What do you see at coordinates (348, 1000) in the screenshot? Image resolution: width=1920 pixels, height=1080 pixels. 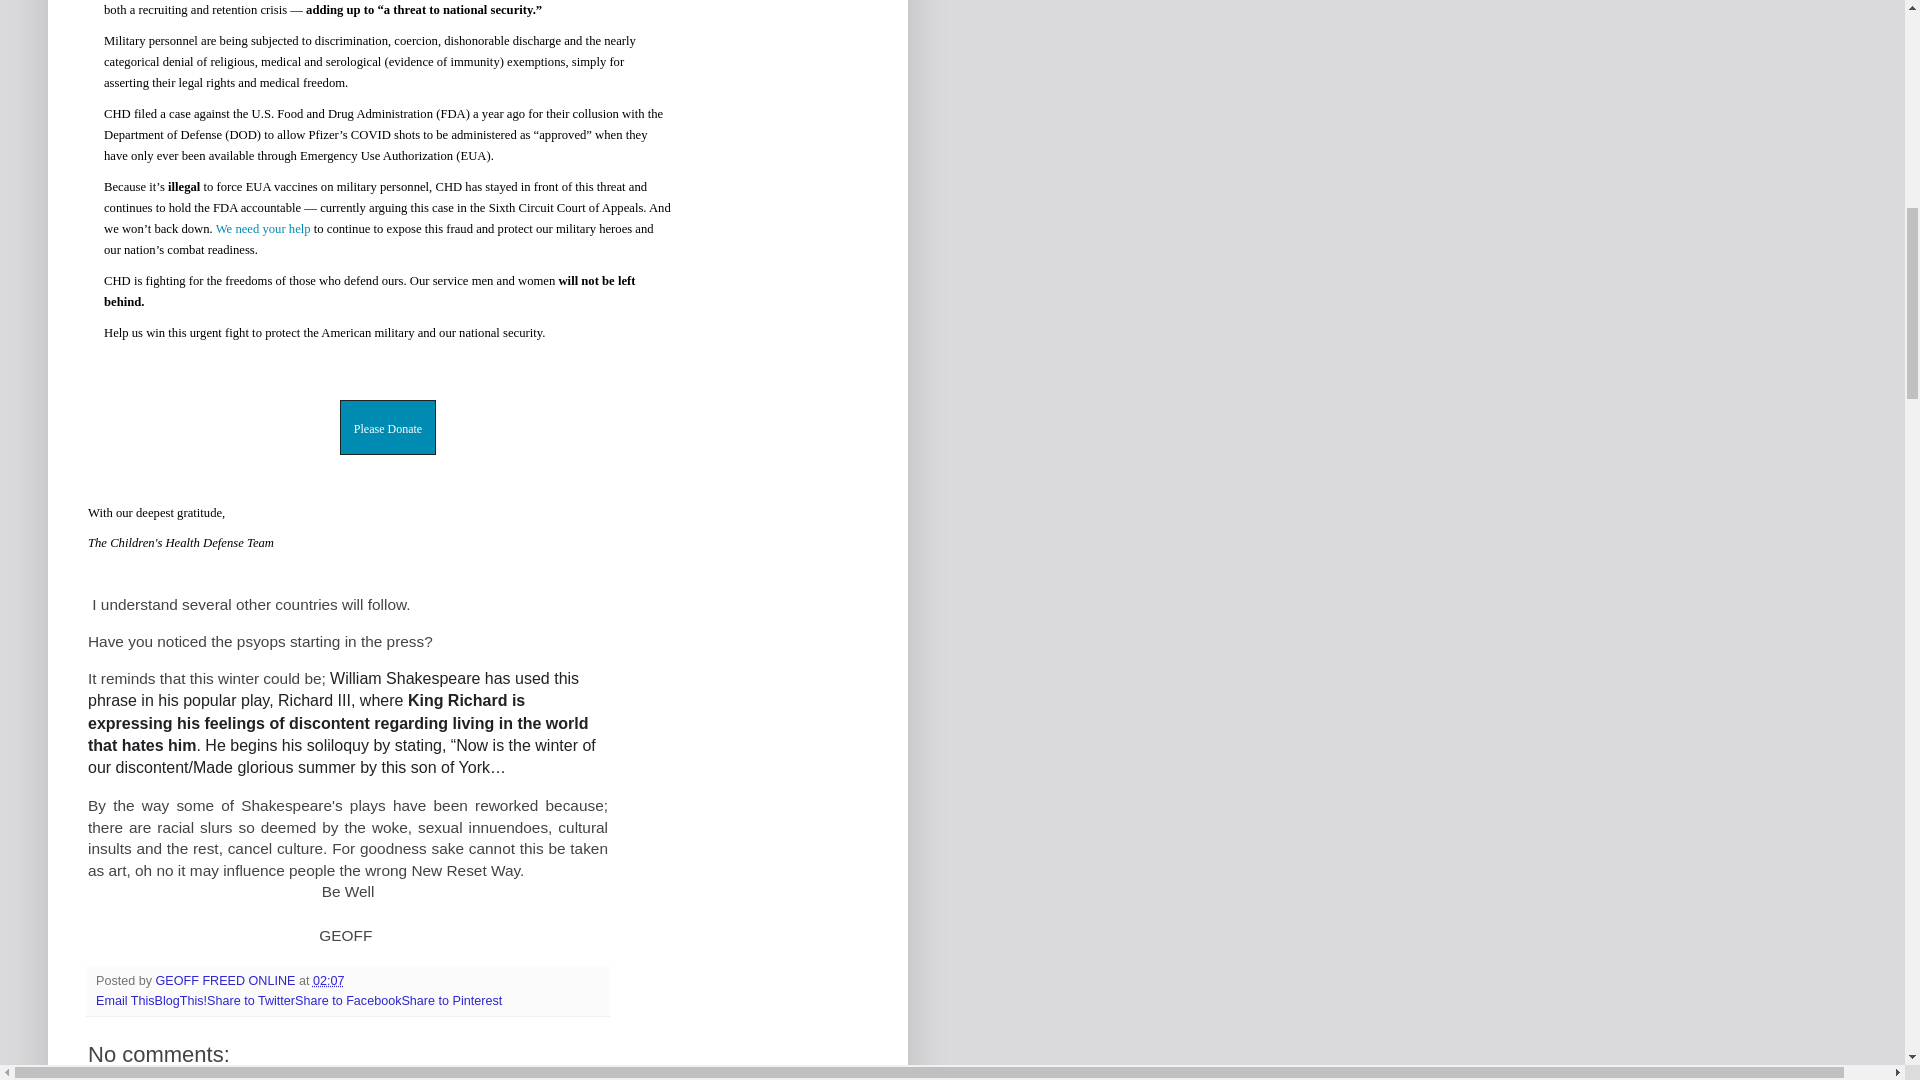 I see `Share to Facebook` at bounding box center [348, 1000].